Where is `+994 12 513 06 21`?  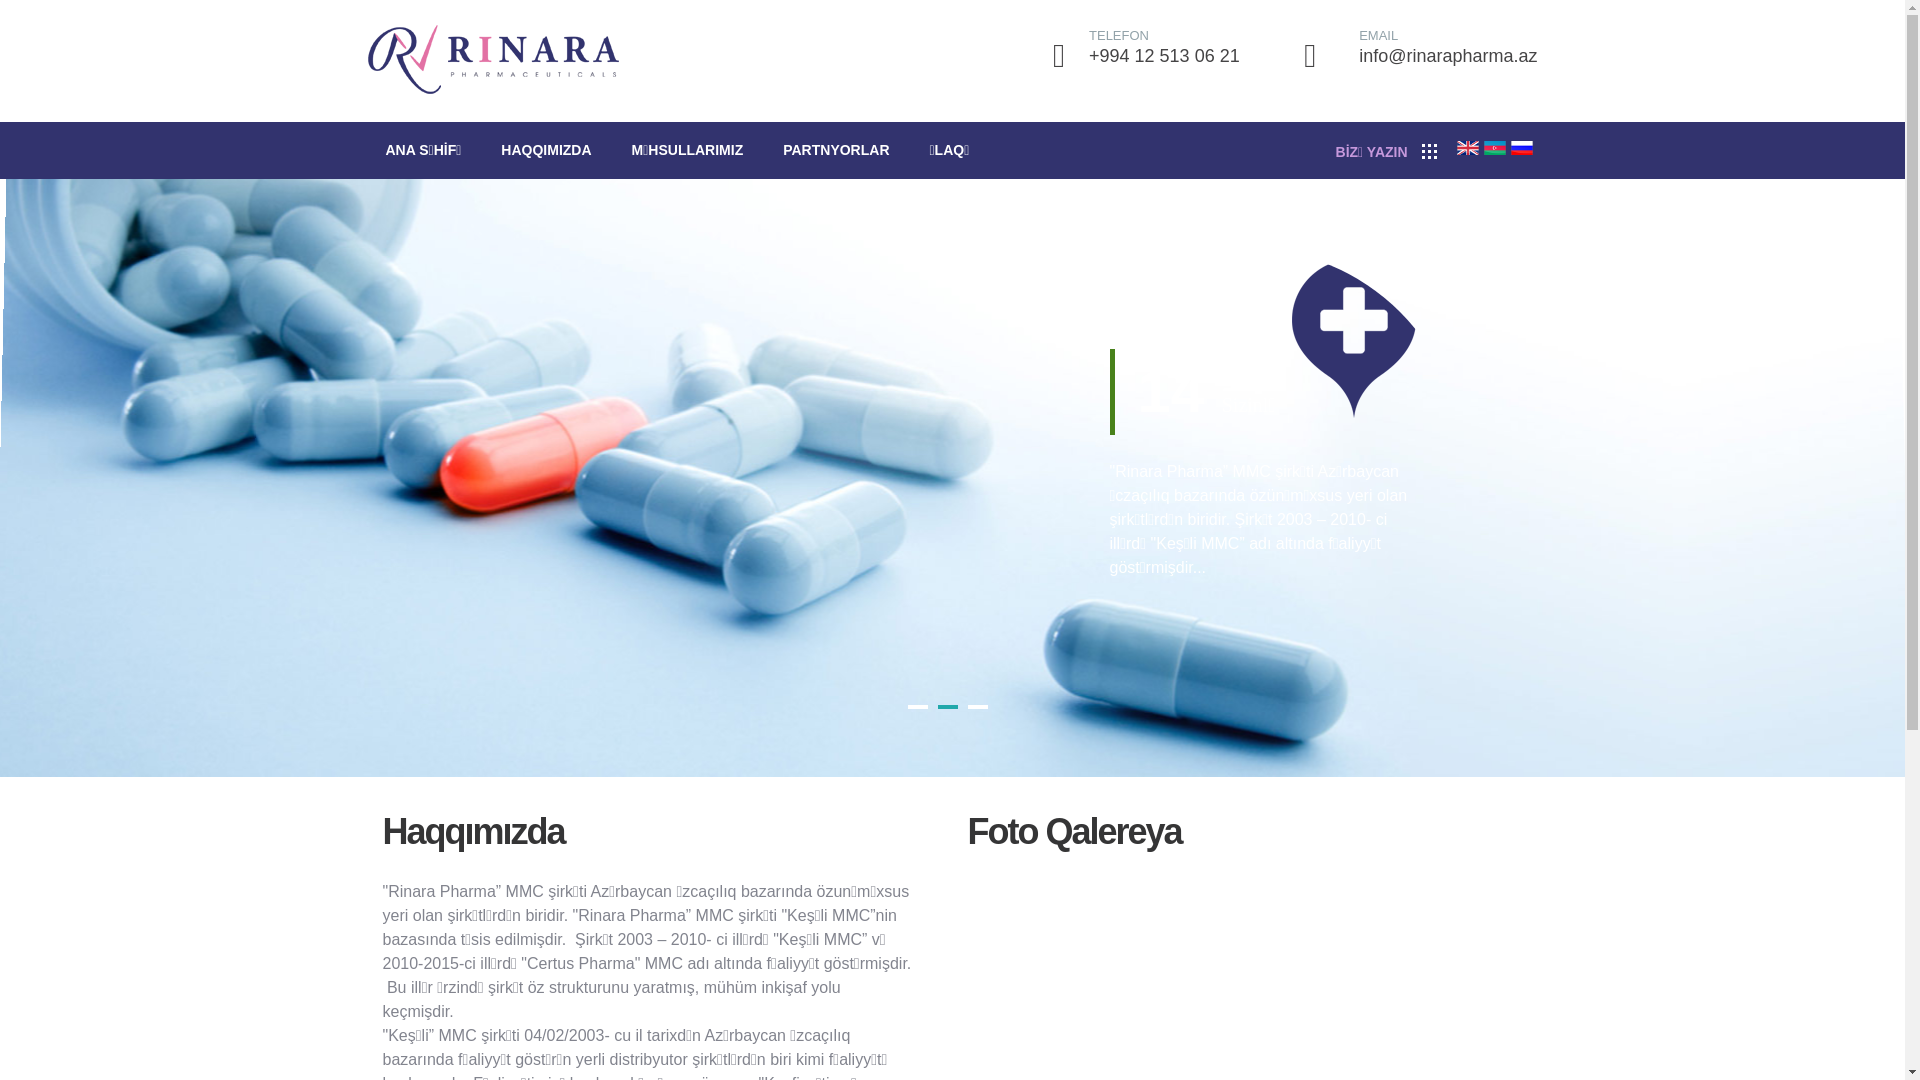
+994 12 513 06 21 is located at coordinates (1164, 56).